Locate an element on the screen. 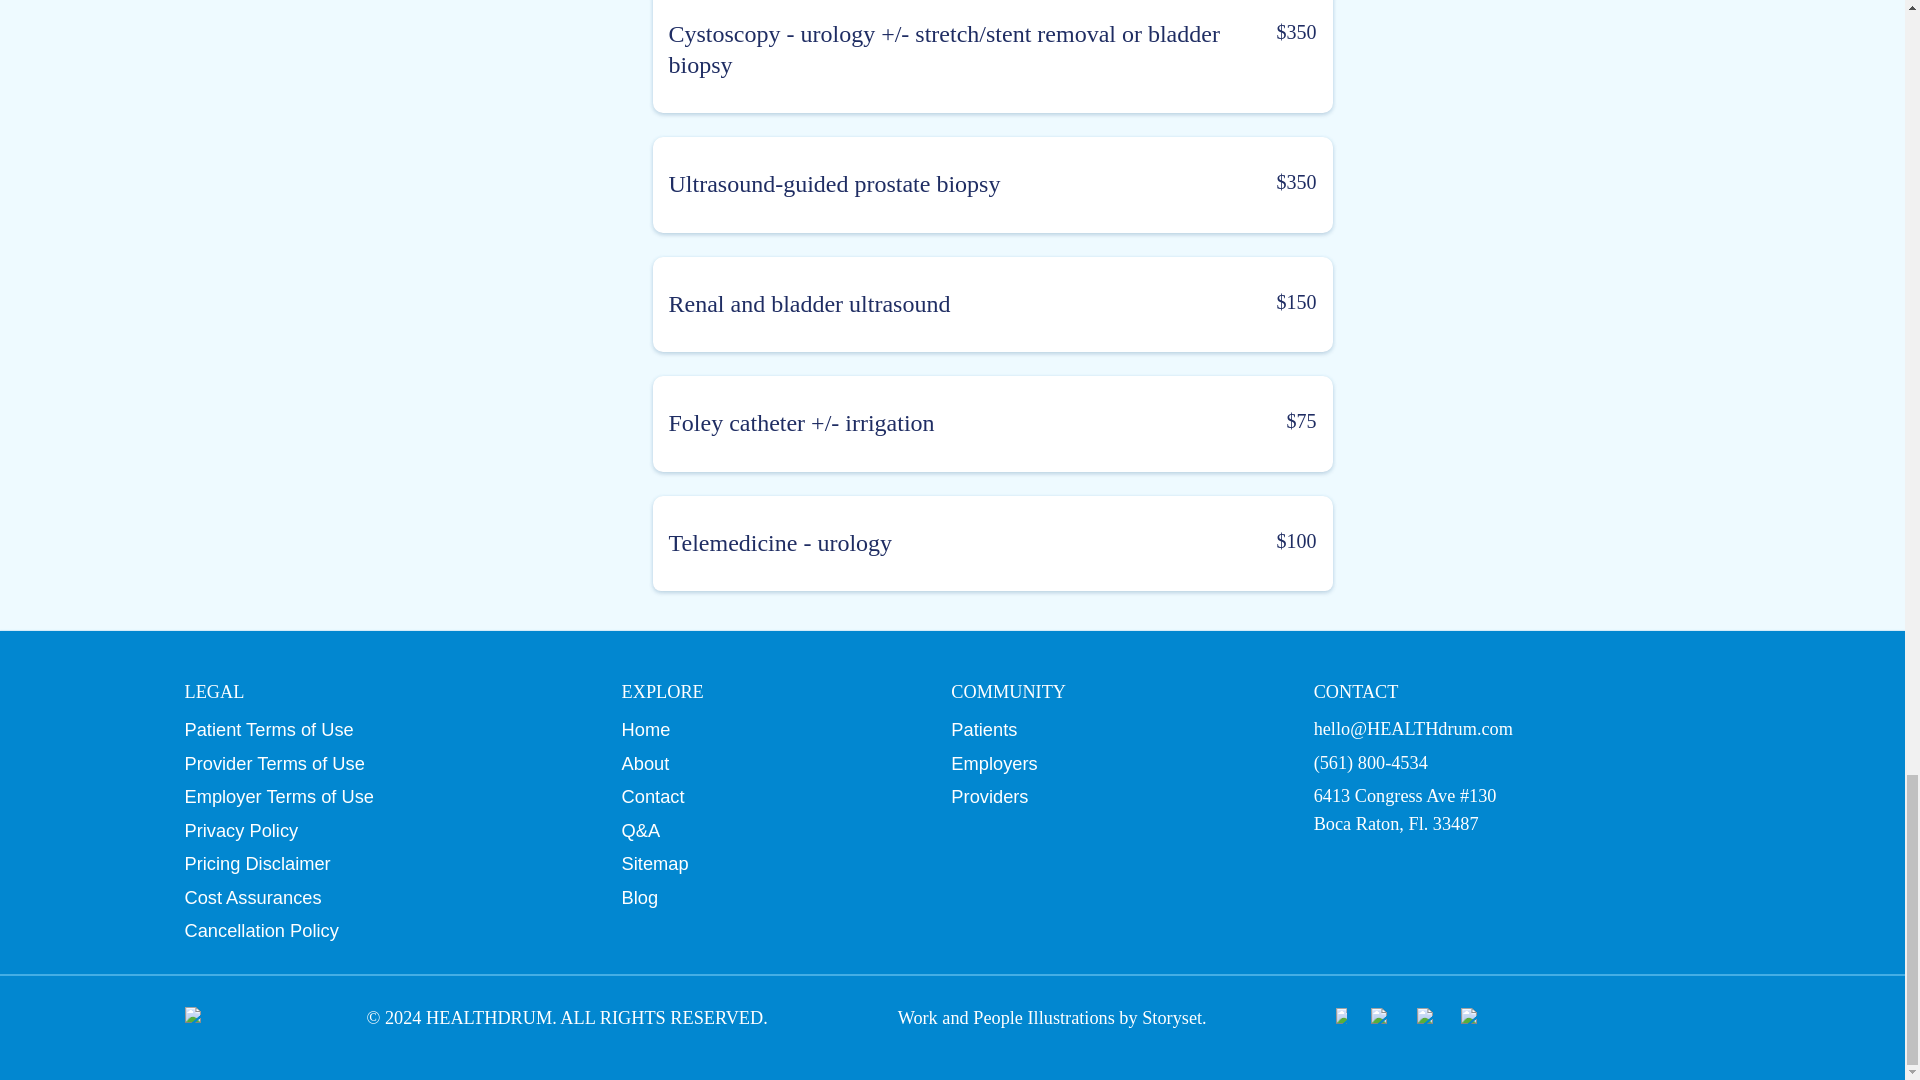 This screenshot has width=1920, height=1080. Employers is located at coordinates (1111, 762).